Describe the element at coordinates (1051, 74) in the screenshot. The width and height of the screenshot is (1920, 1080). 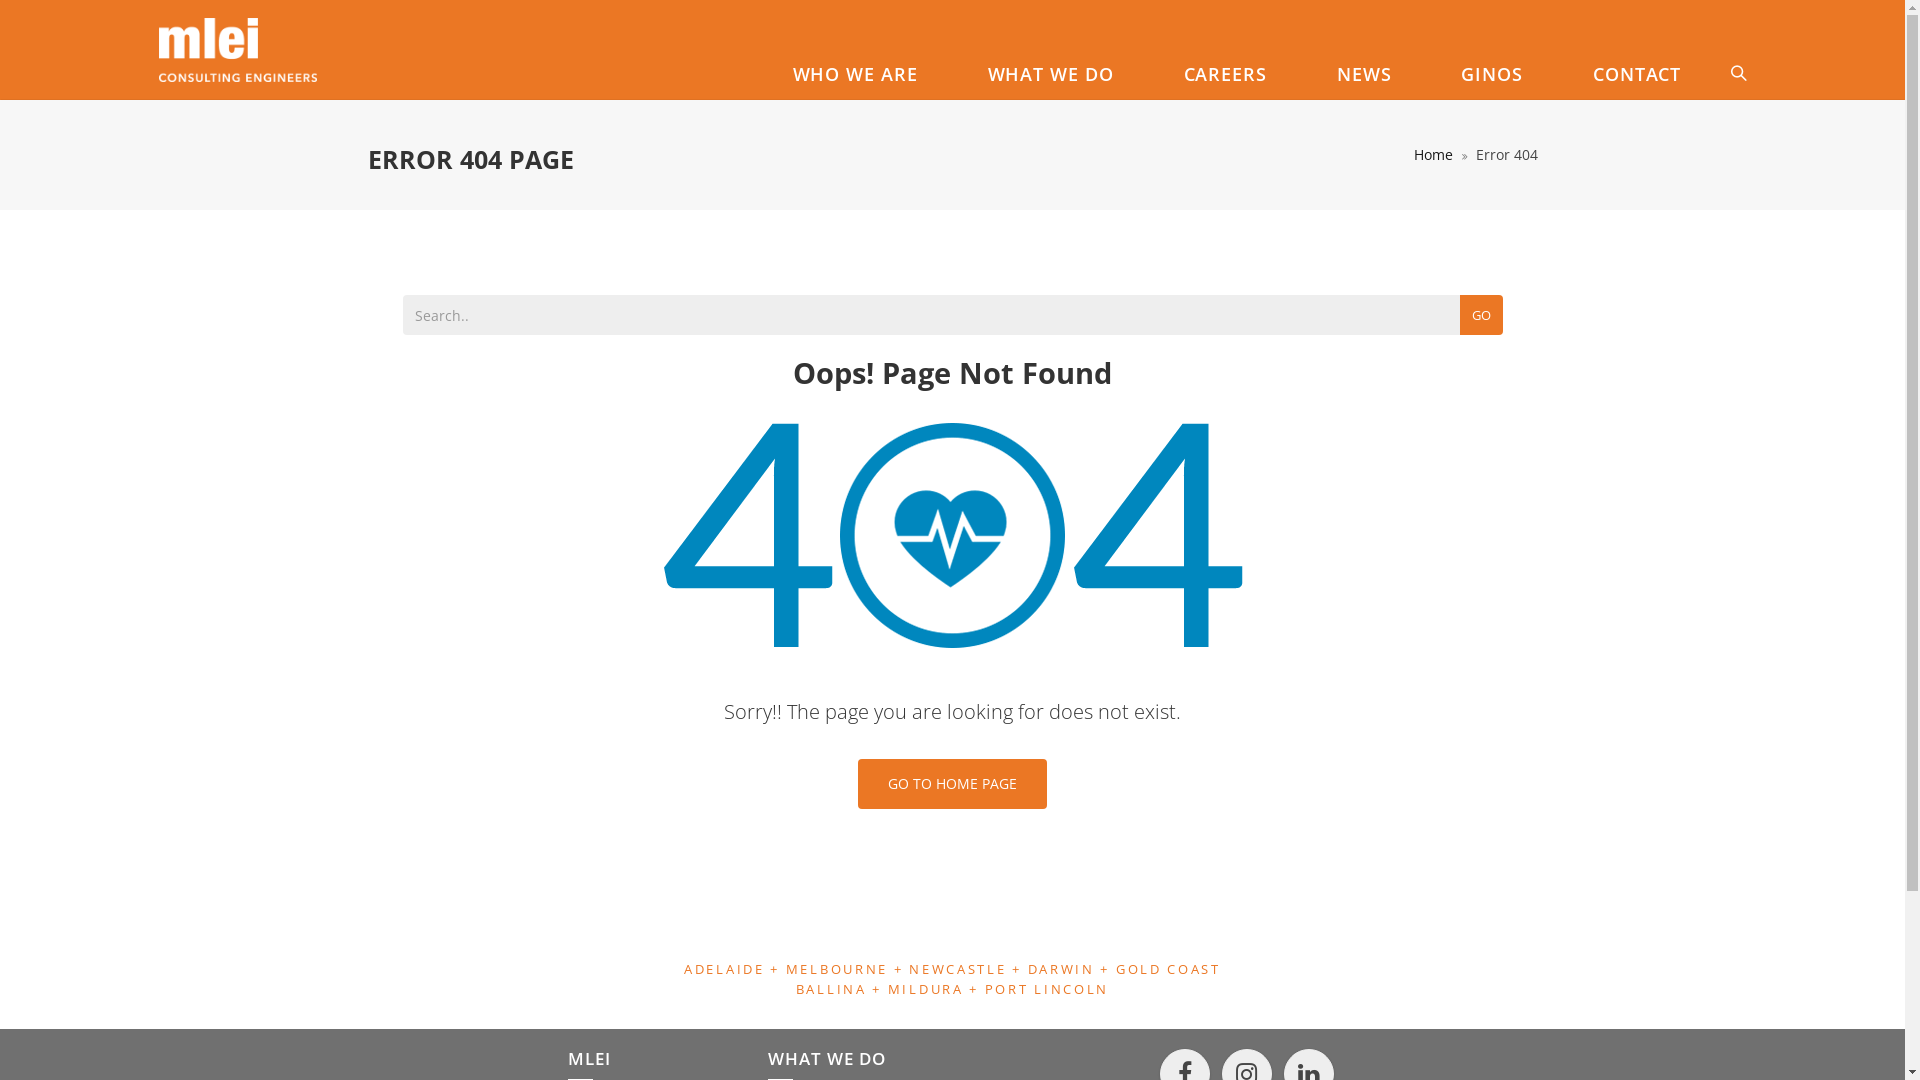
I see `WHAT WE DO` at that location.